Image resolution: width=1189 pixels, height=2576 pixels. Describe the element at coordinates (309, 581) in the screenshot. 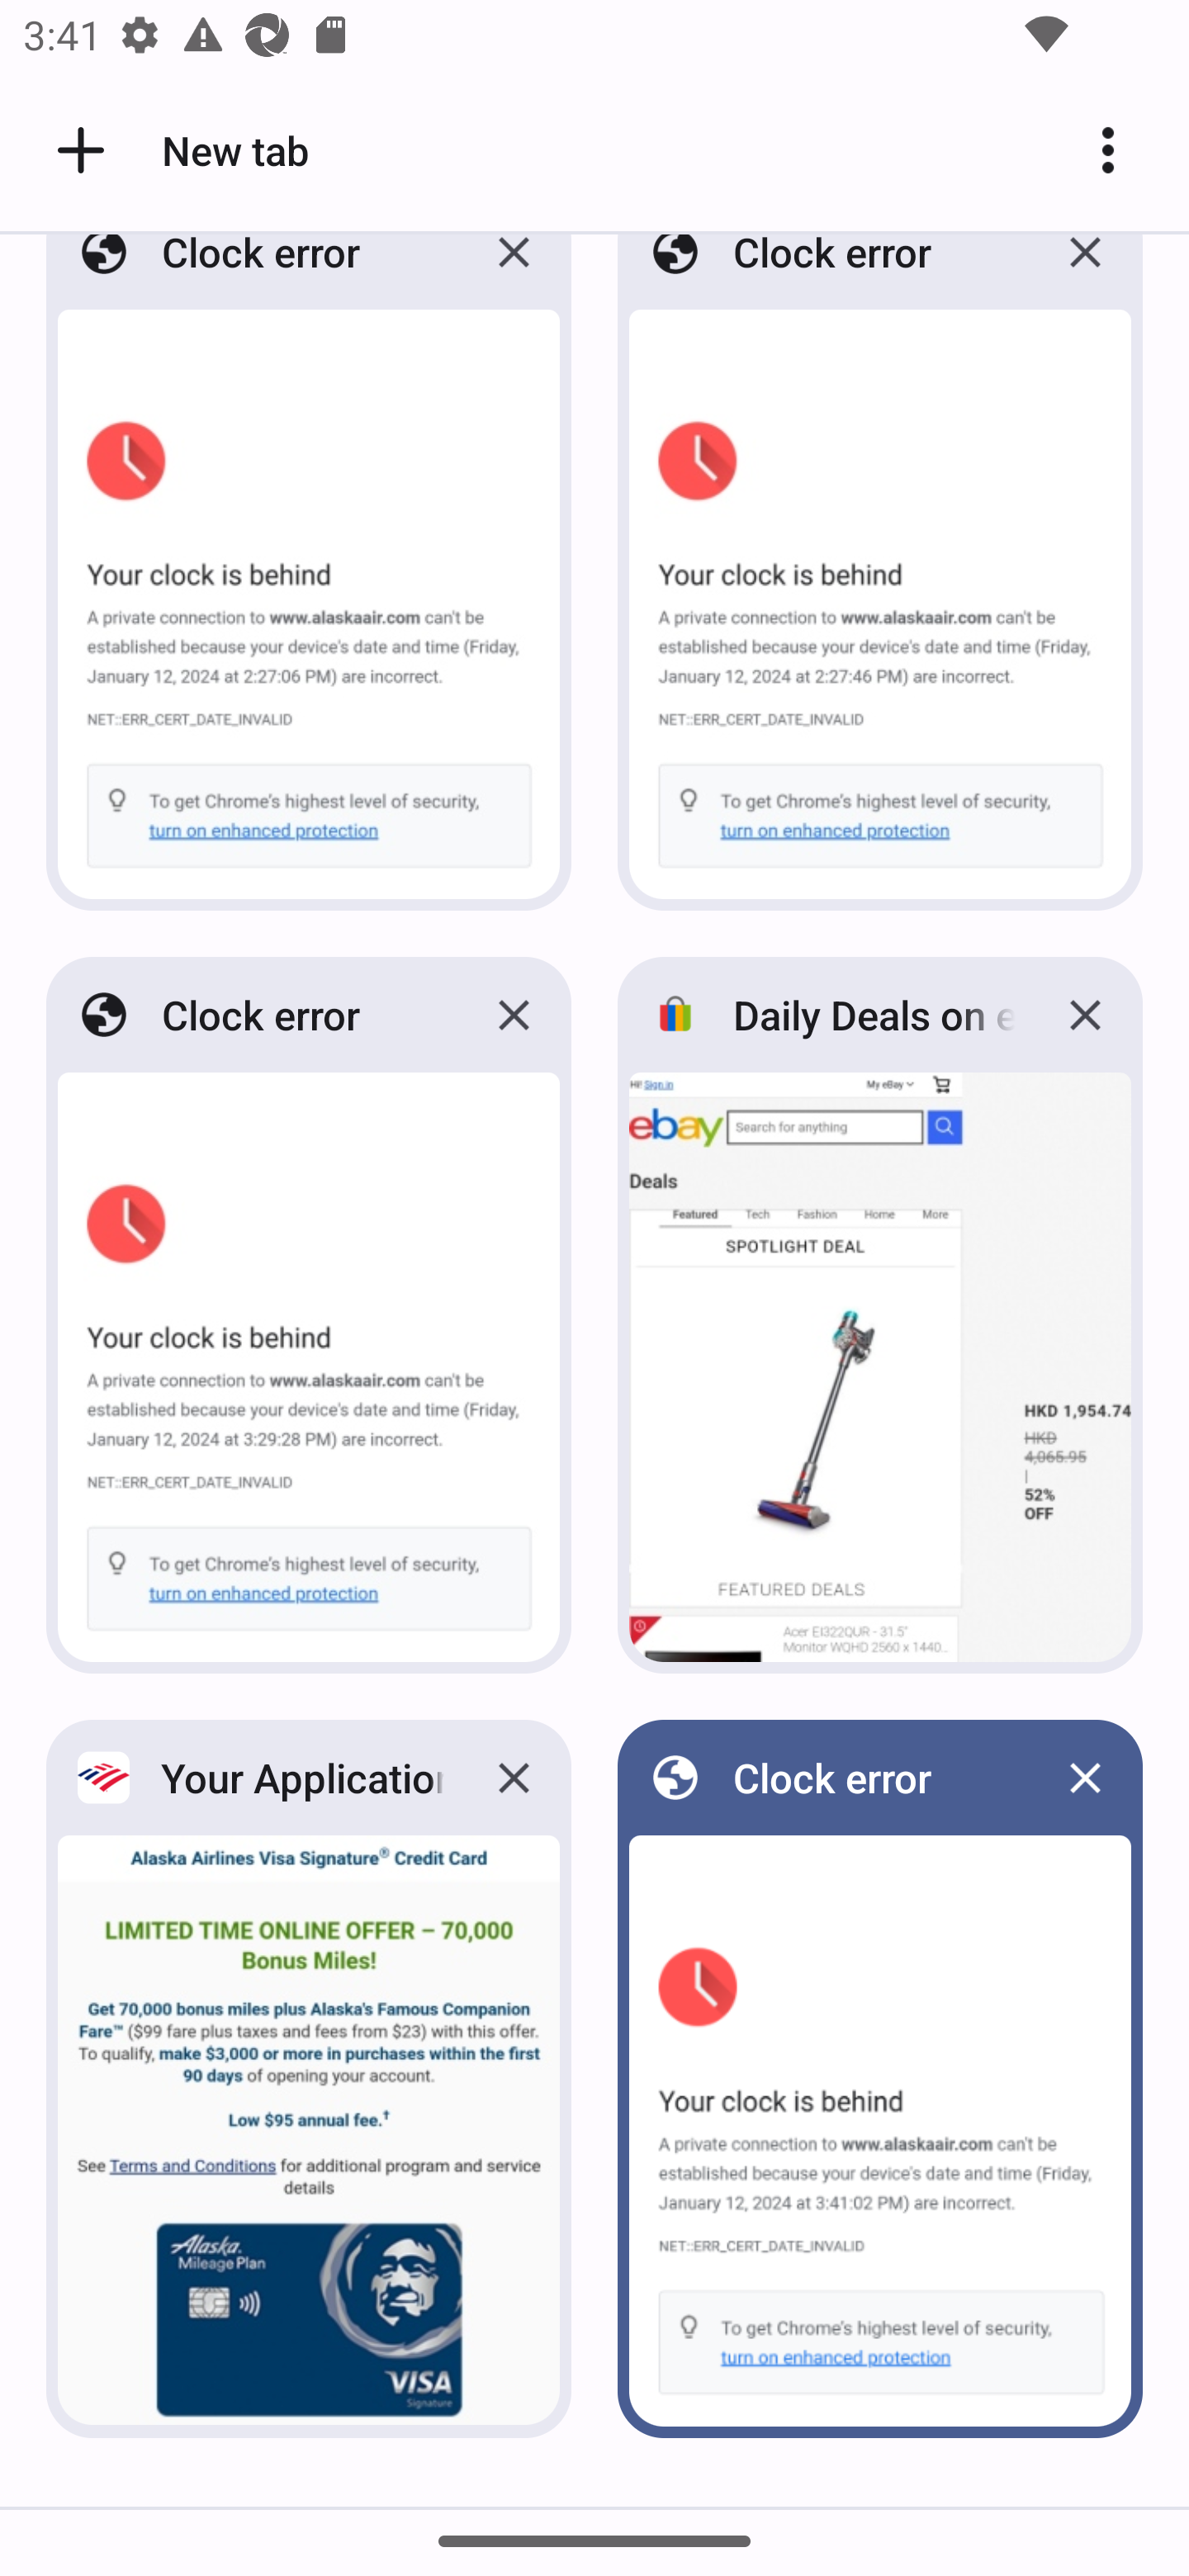

I see `Clock error Clock error, tab Close Clock error tab` at that location.